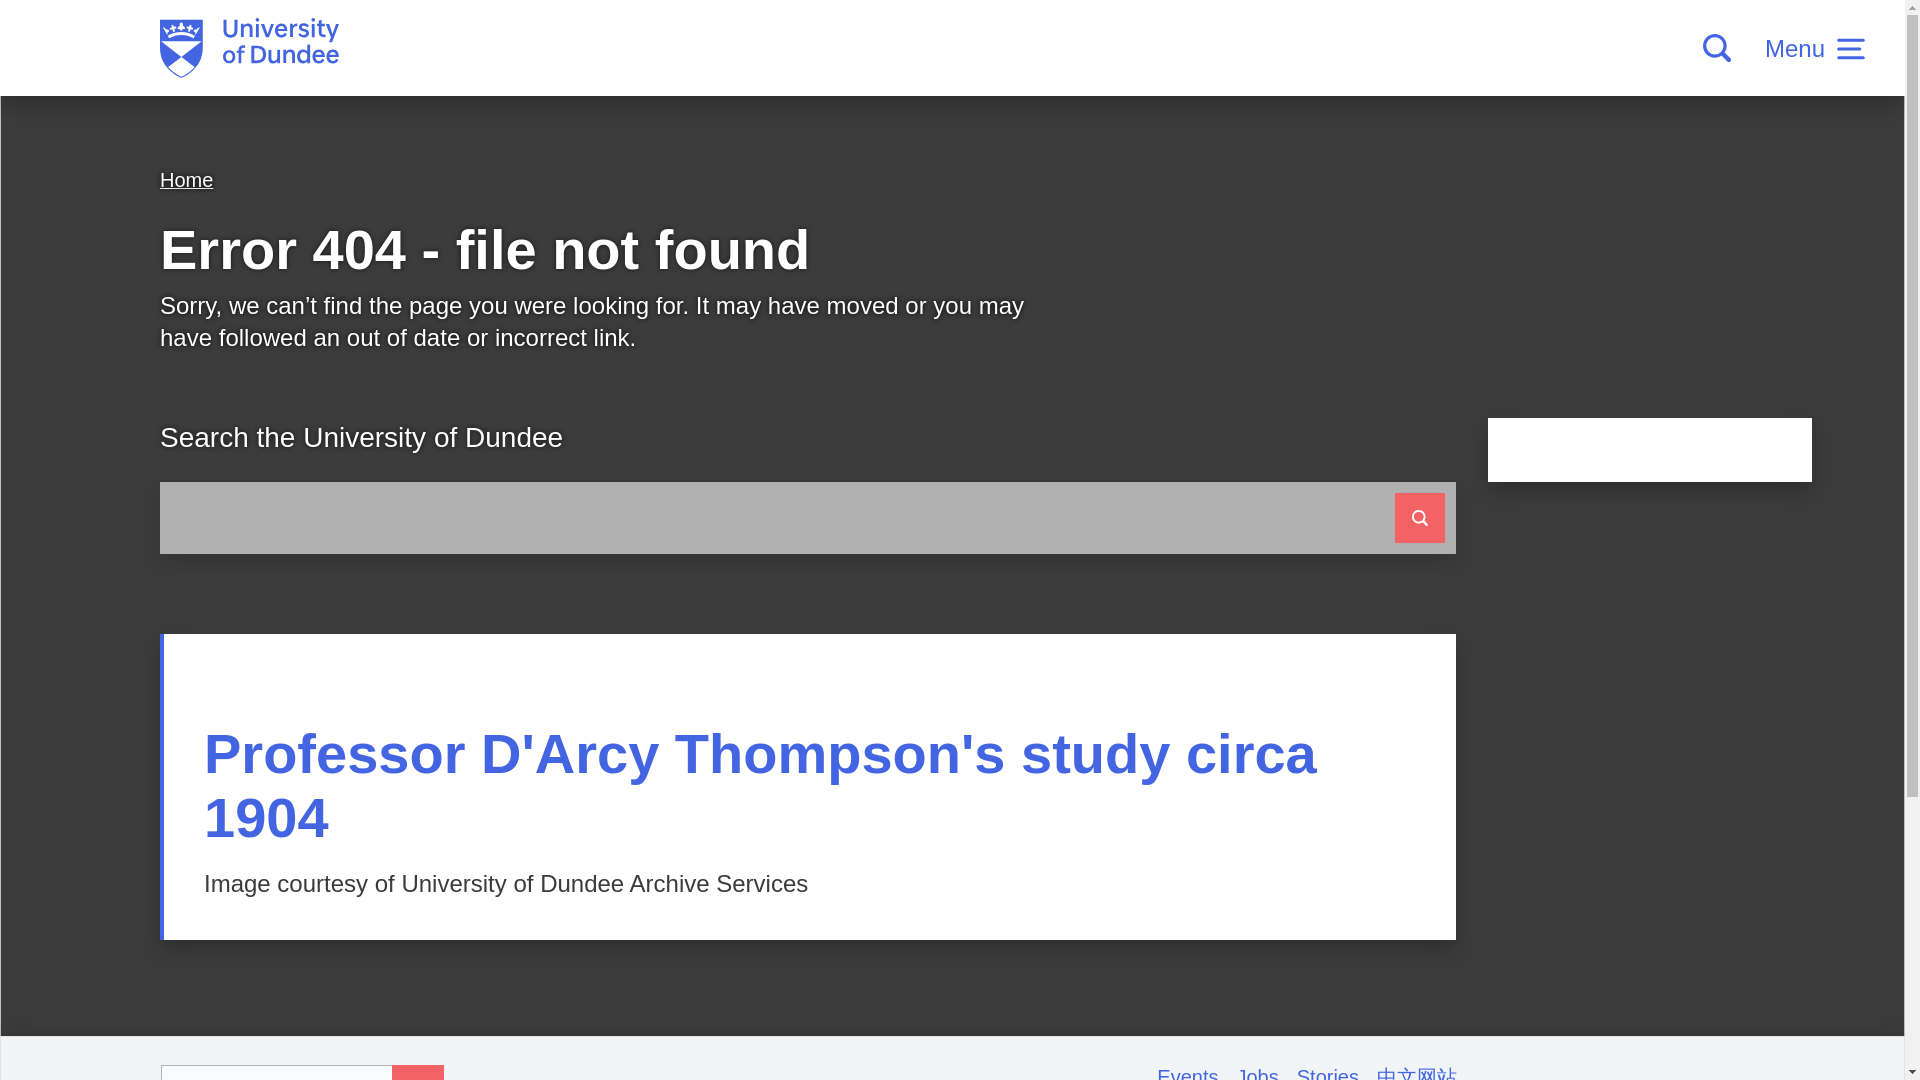 This screenshot has height=1080, width=1920. I want to click on Explore our Chinese language website , so click(1416, 1072).